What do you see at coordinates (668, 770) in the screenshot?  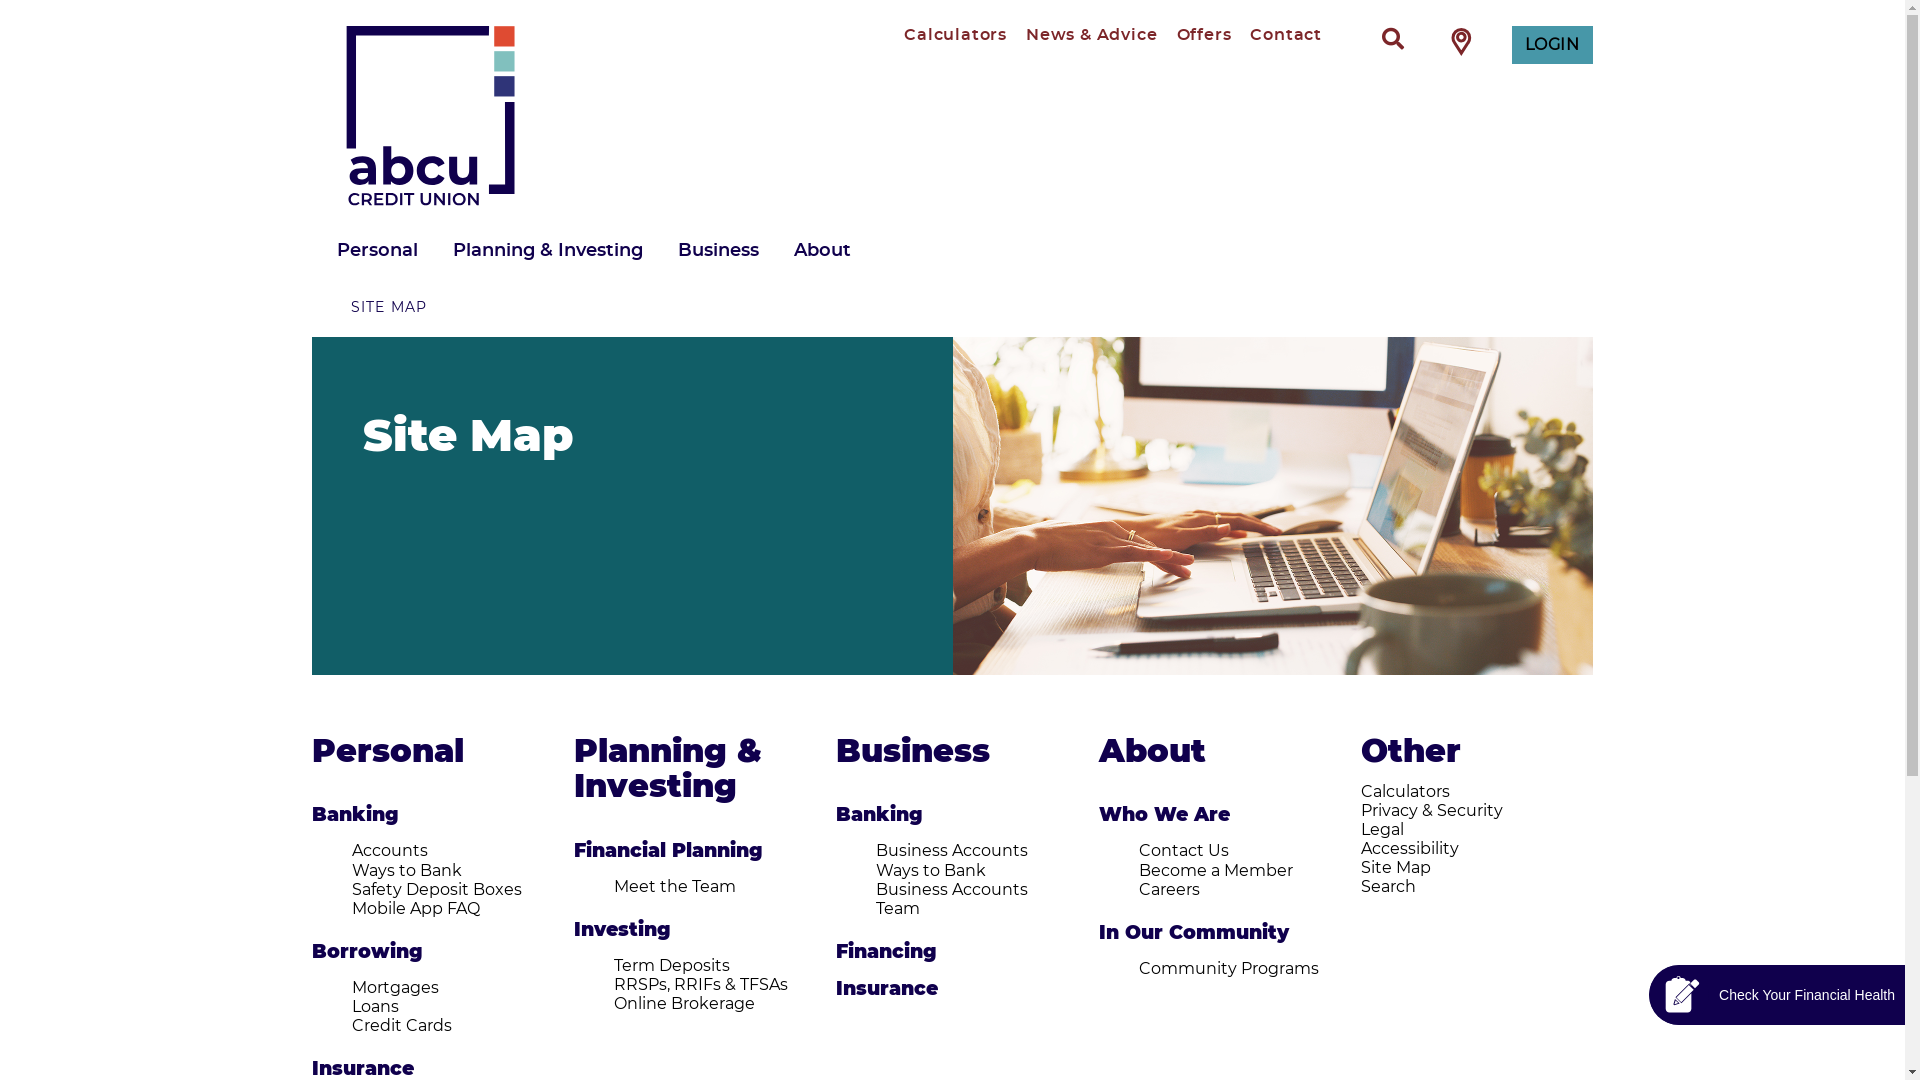 I see `Planning & Investing` at bounding box center [668, 770].